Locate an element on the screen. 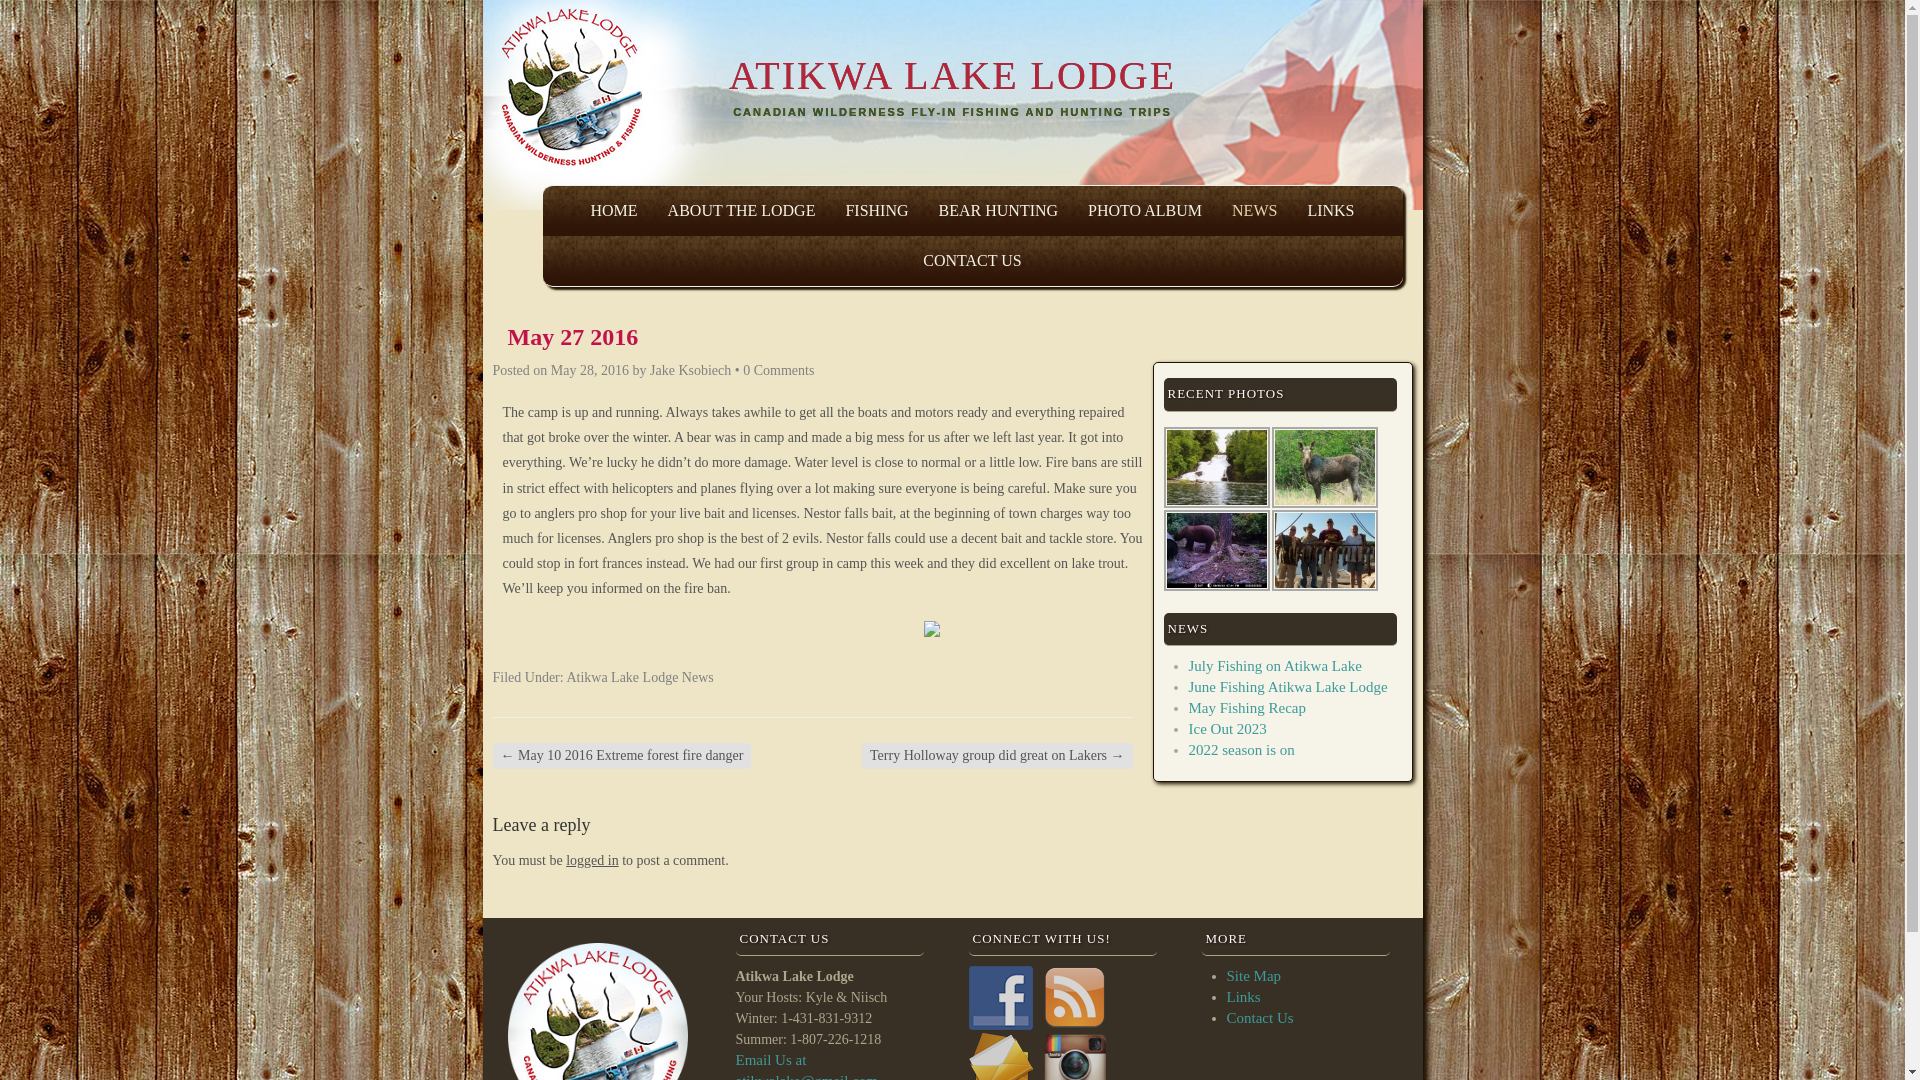 Image resolution: width=1920 pixels, height=1080 pixels. FISHING is located at coordinates (876, 210).